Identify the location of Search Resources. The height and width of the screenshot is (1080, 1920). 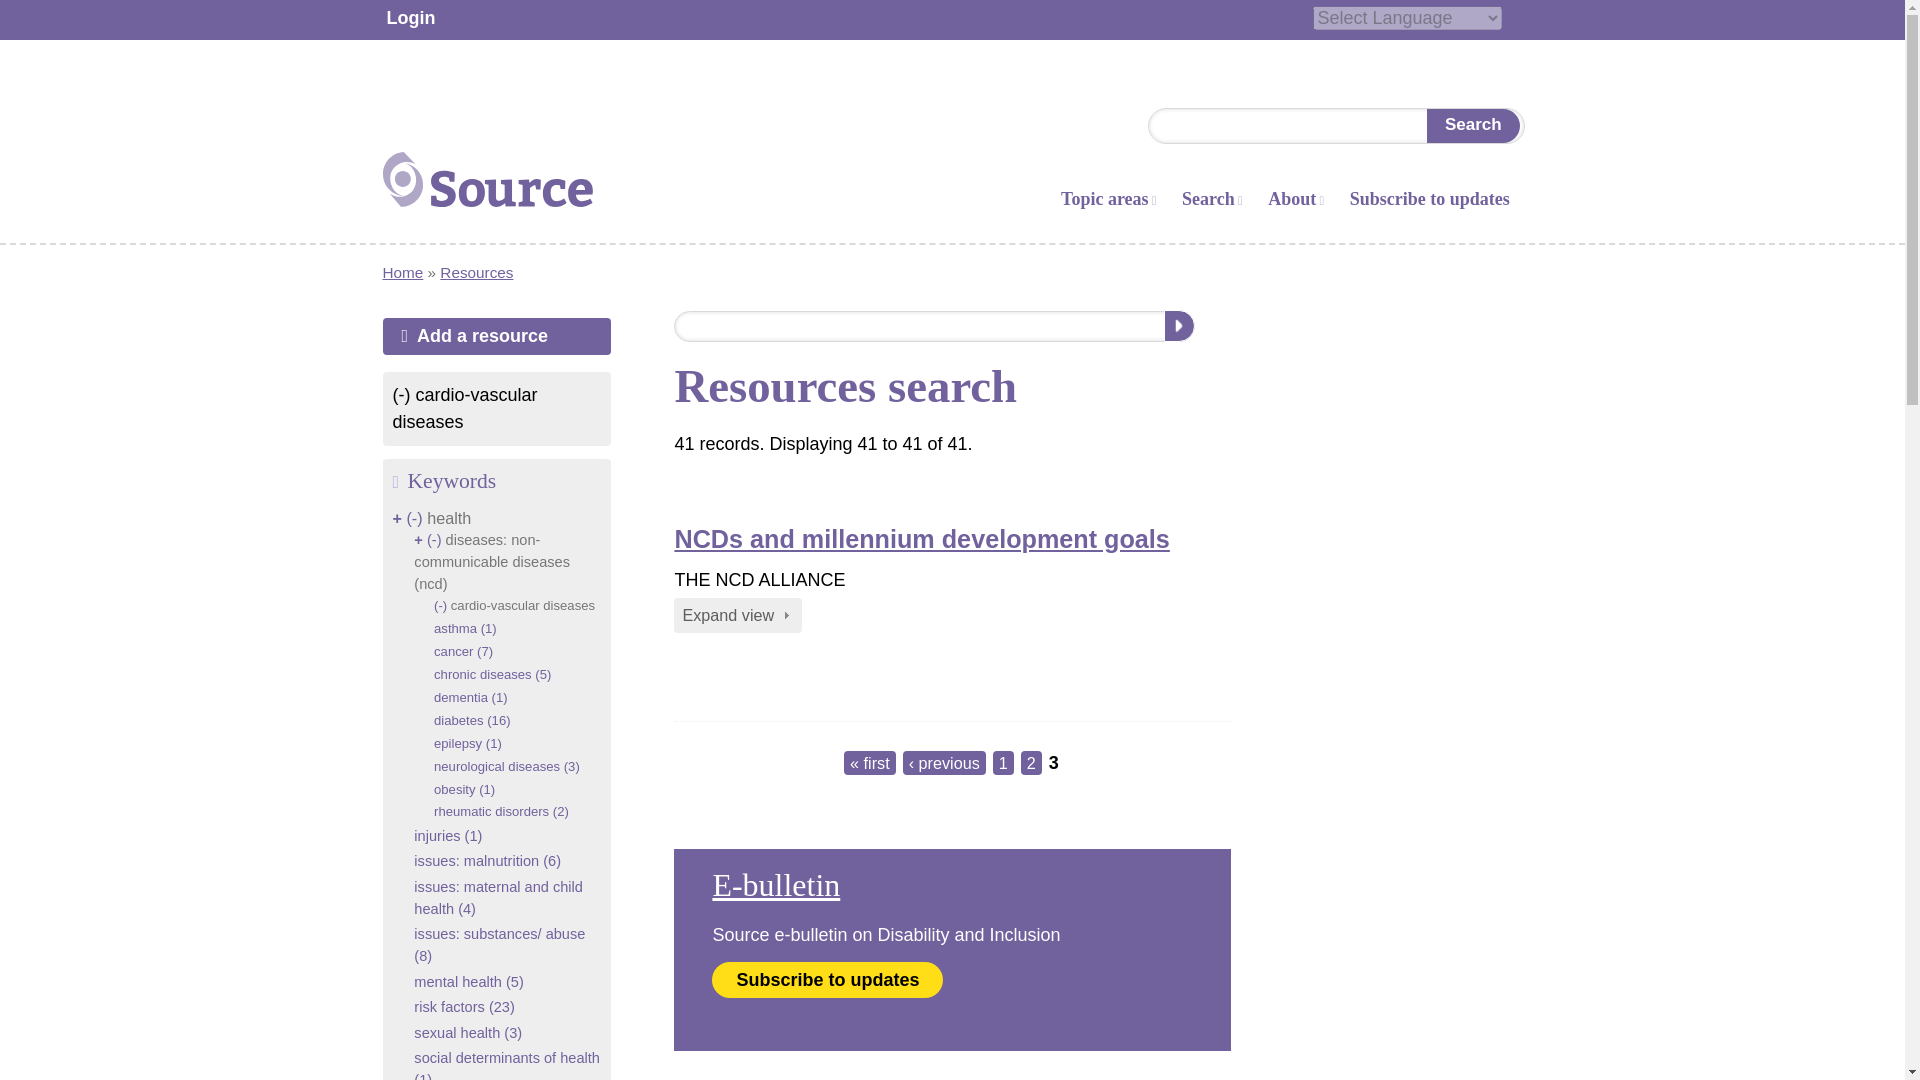
(1178, 326).